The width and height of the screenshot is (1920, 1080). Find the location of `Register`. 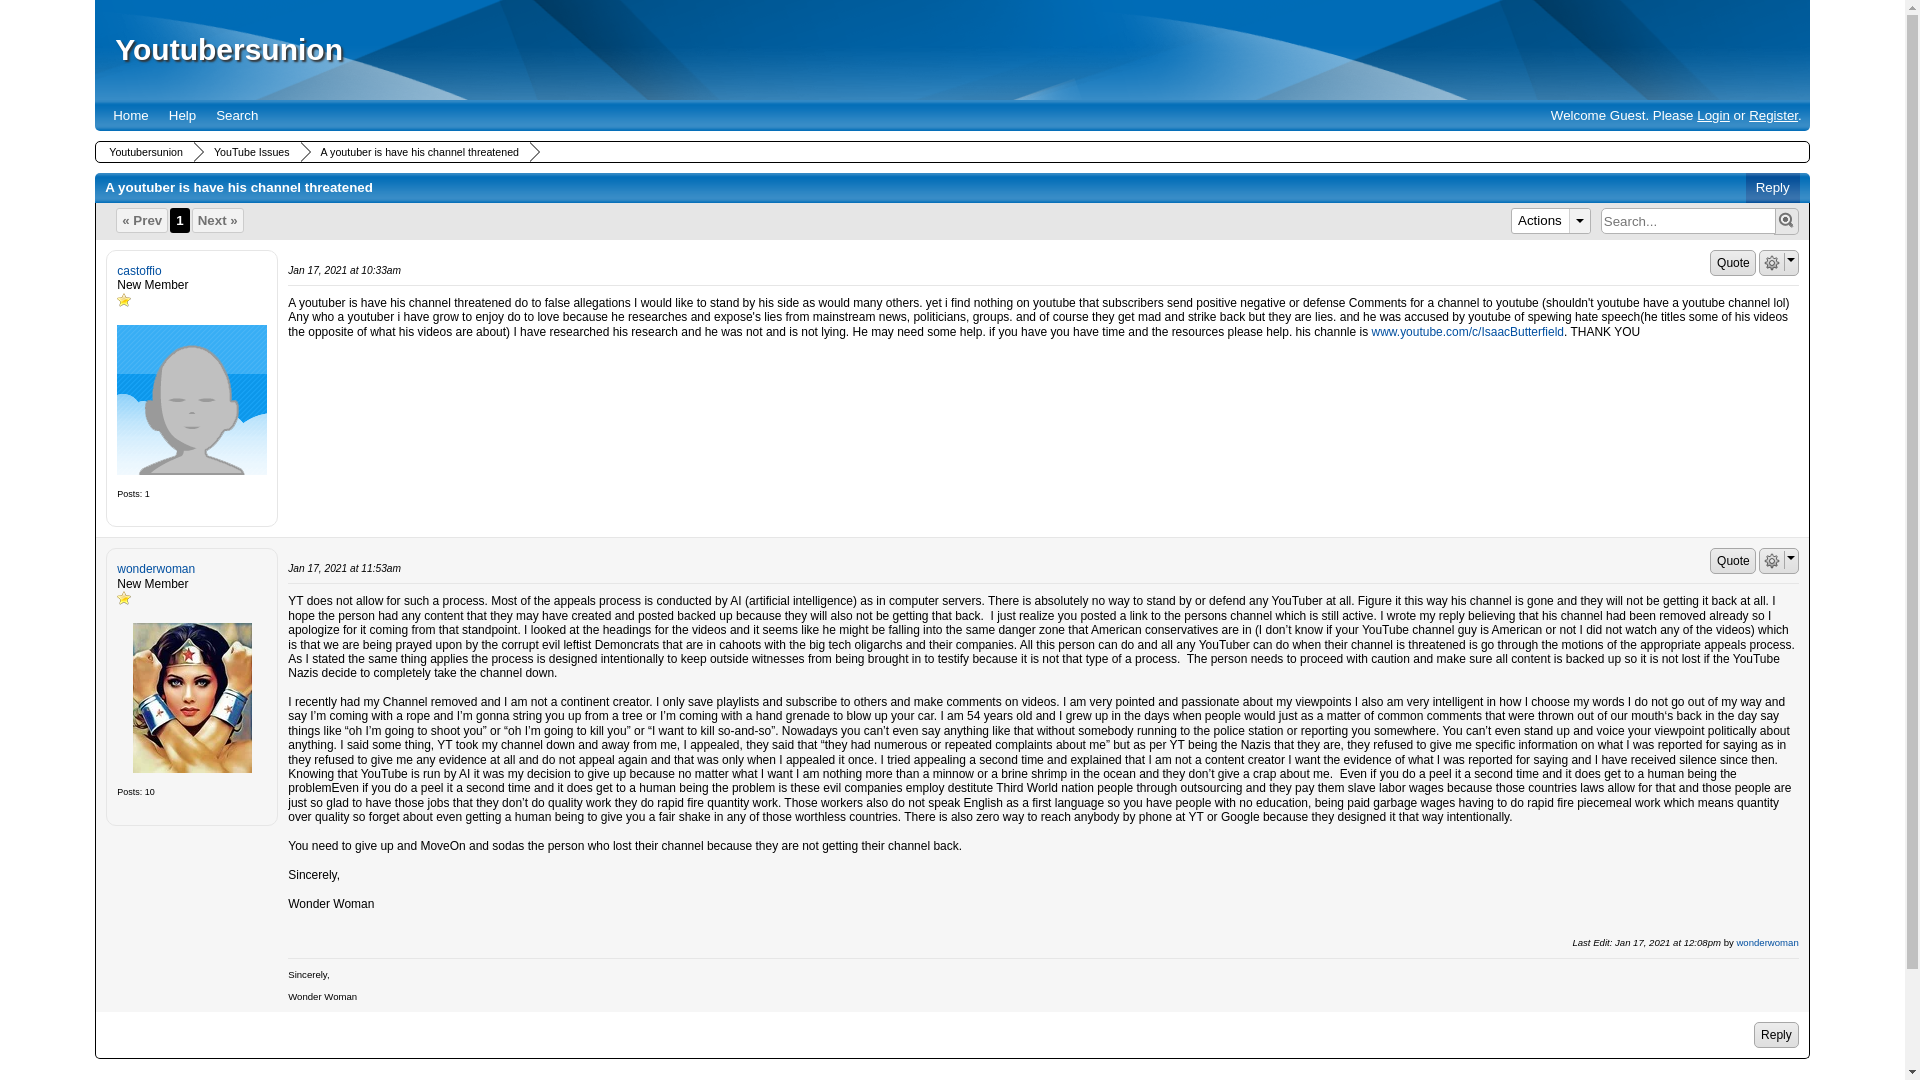

Register is located at coordinates (1773, 116).